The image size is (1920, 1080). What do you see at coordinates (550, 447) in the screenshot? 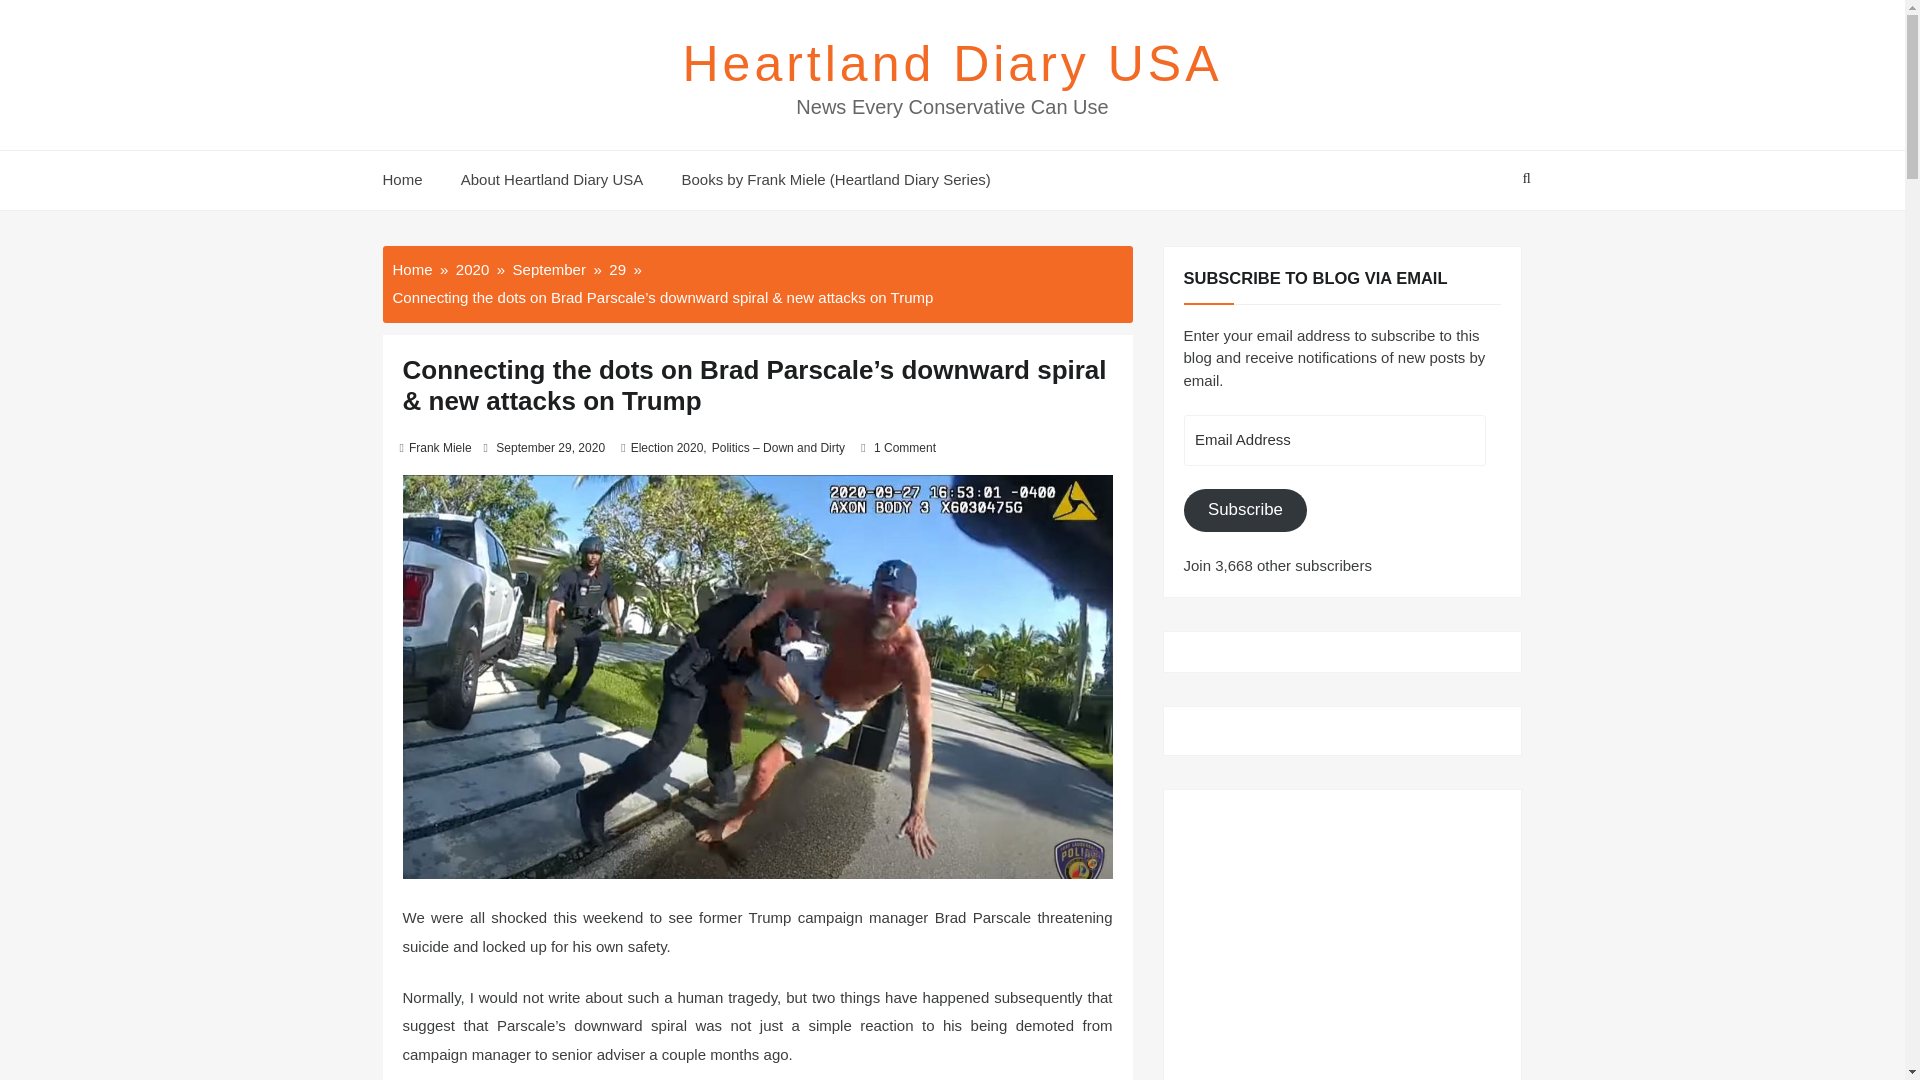
I see `September 29, 2020` at bounding box center [550, 447].